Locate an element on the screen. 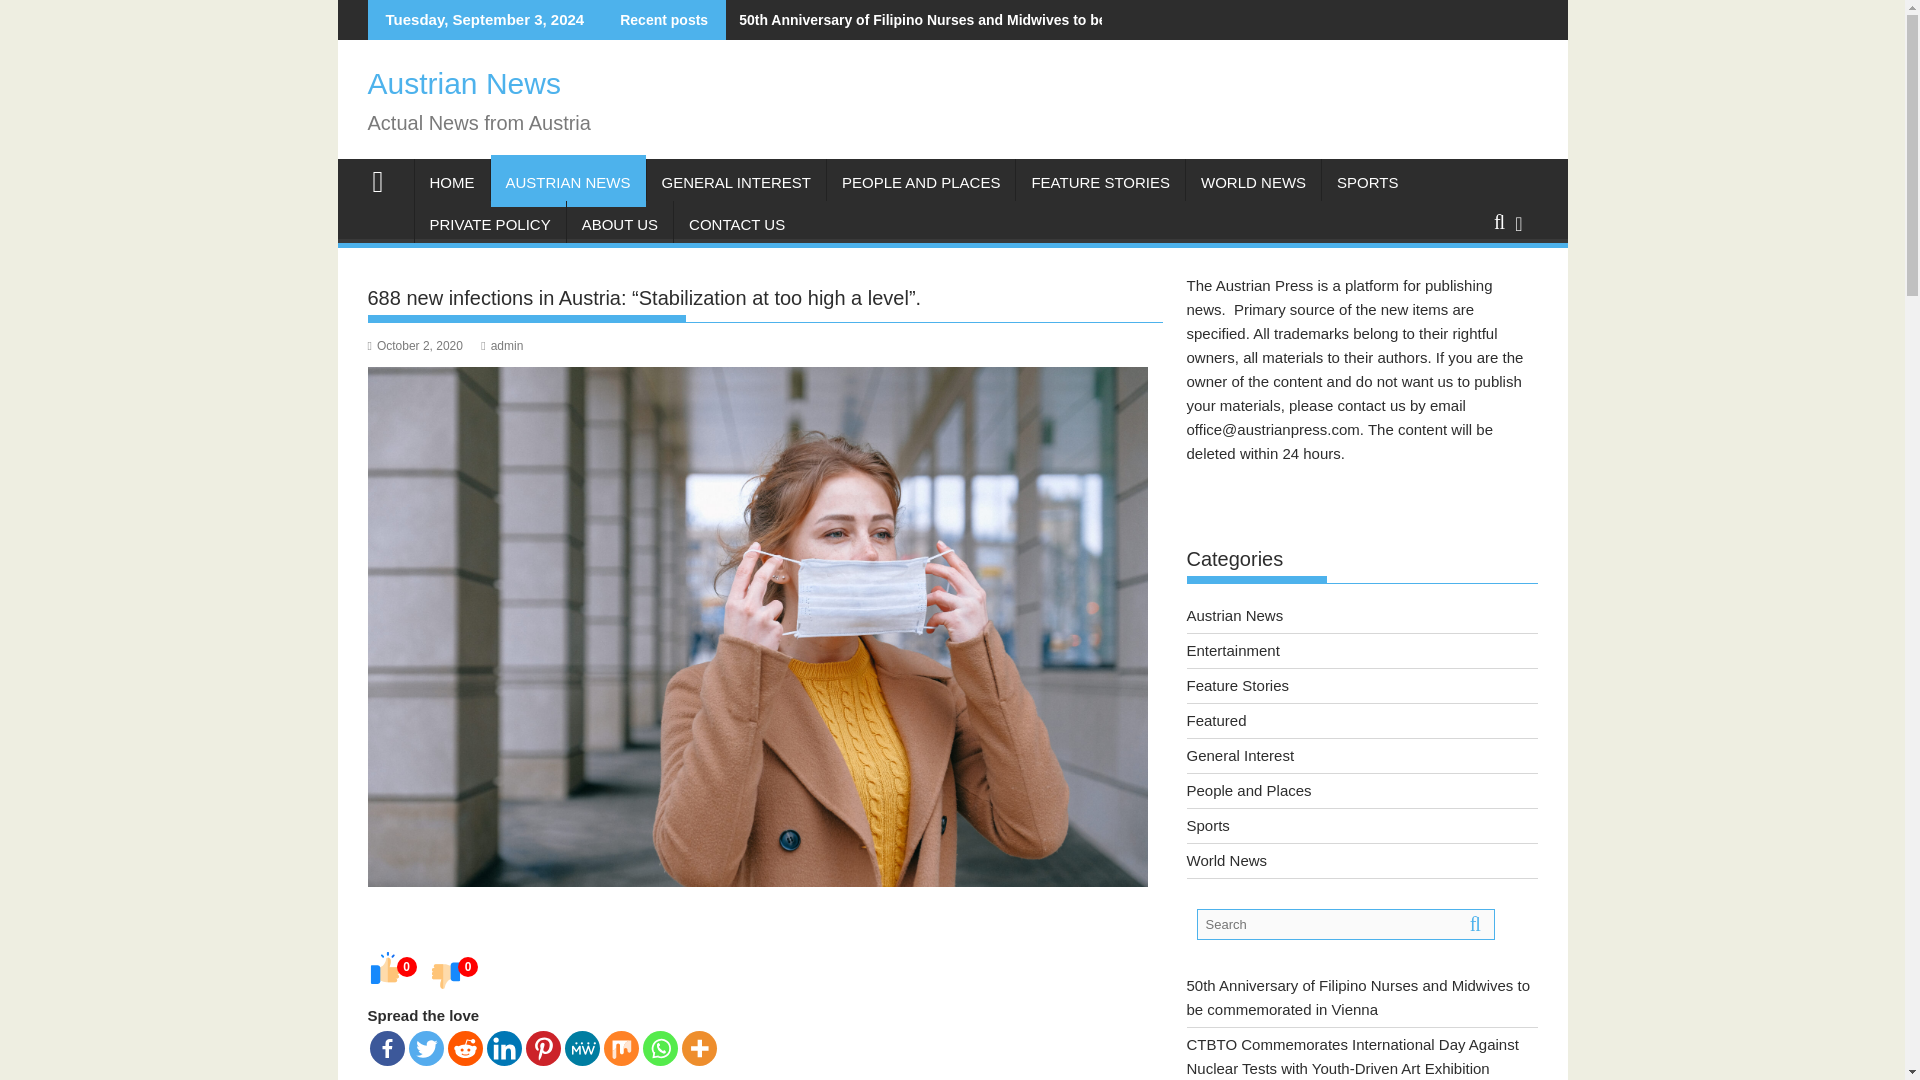 The width and height of the screenshot is (1920, 1080). PRIVATE POLICY is located at coordinates (489, 224).